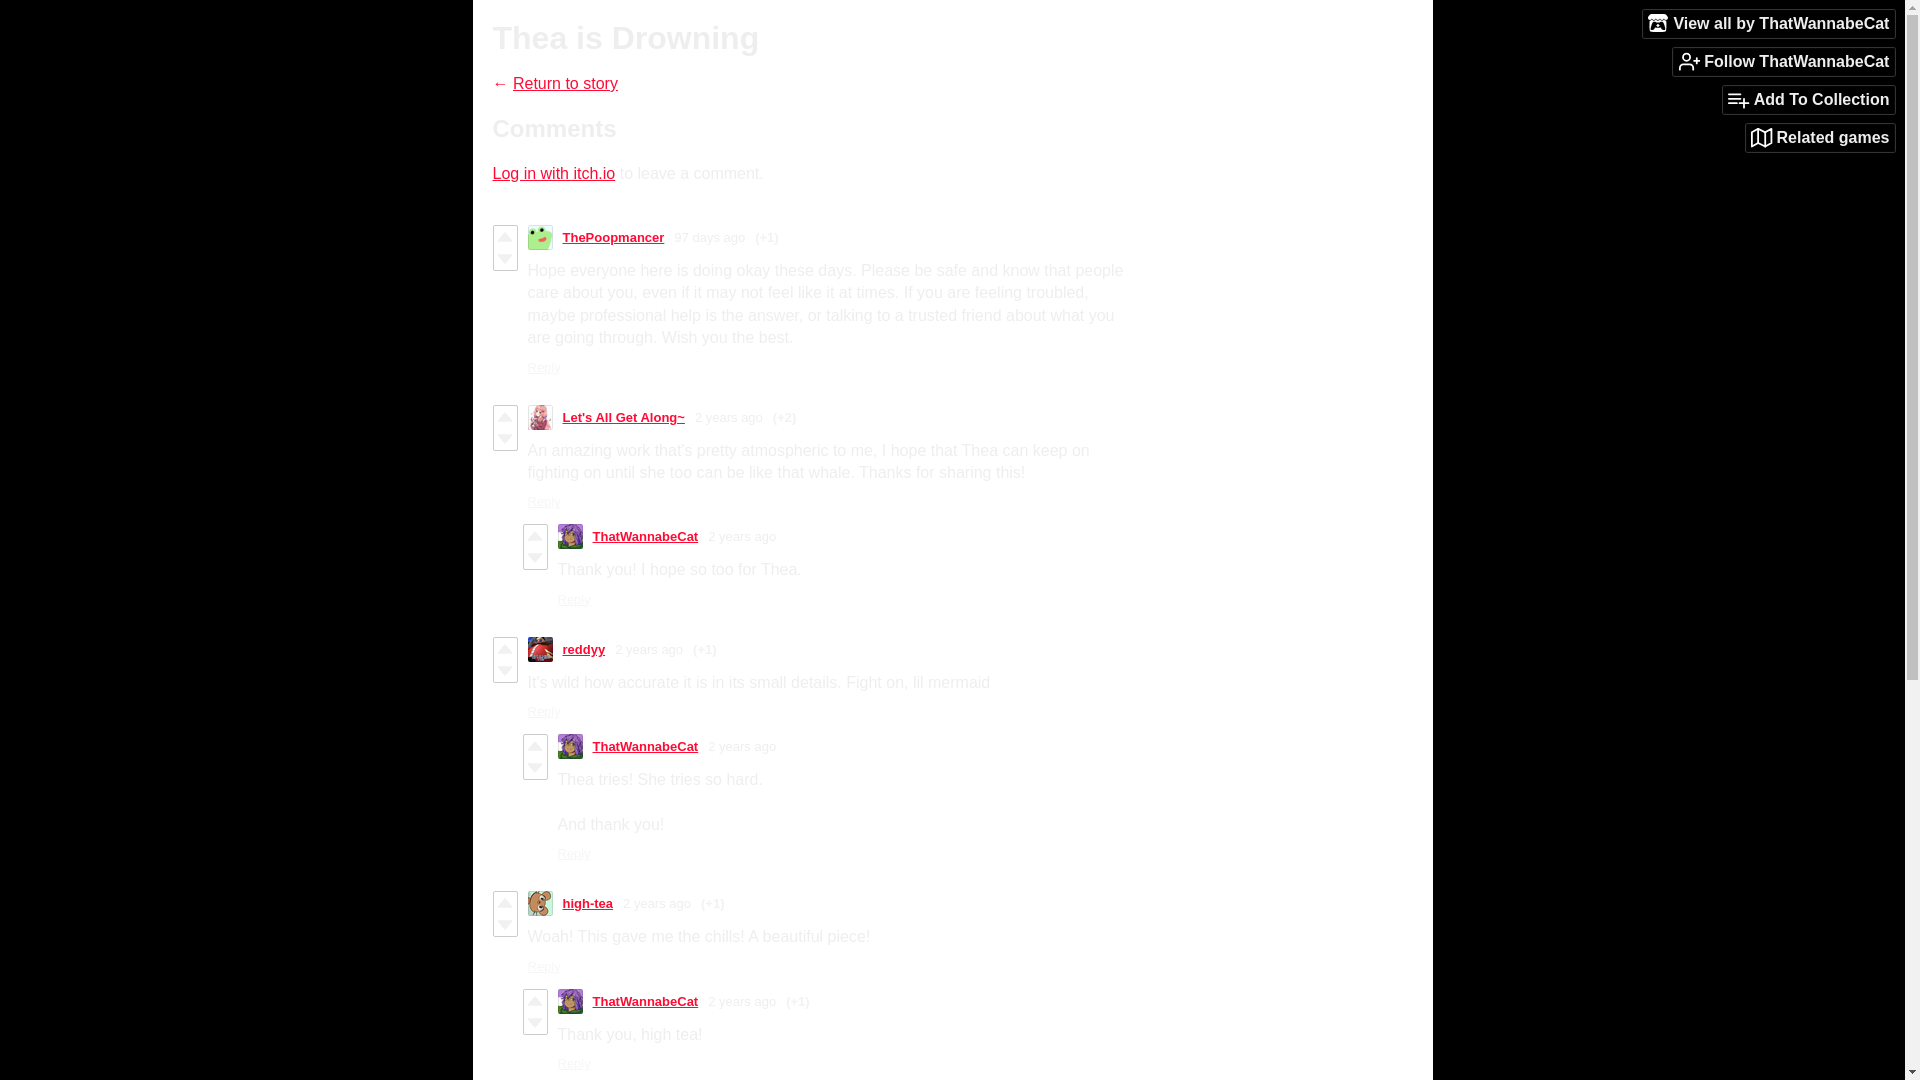 This screenshot has width=1920, height=1080. Describe the element at coordinates (574, 598) in the screenshot. I see `Reply` at that location.